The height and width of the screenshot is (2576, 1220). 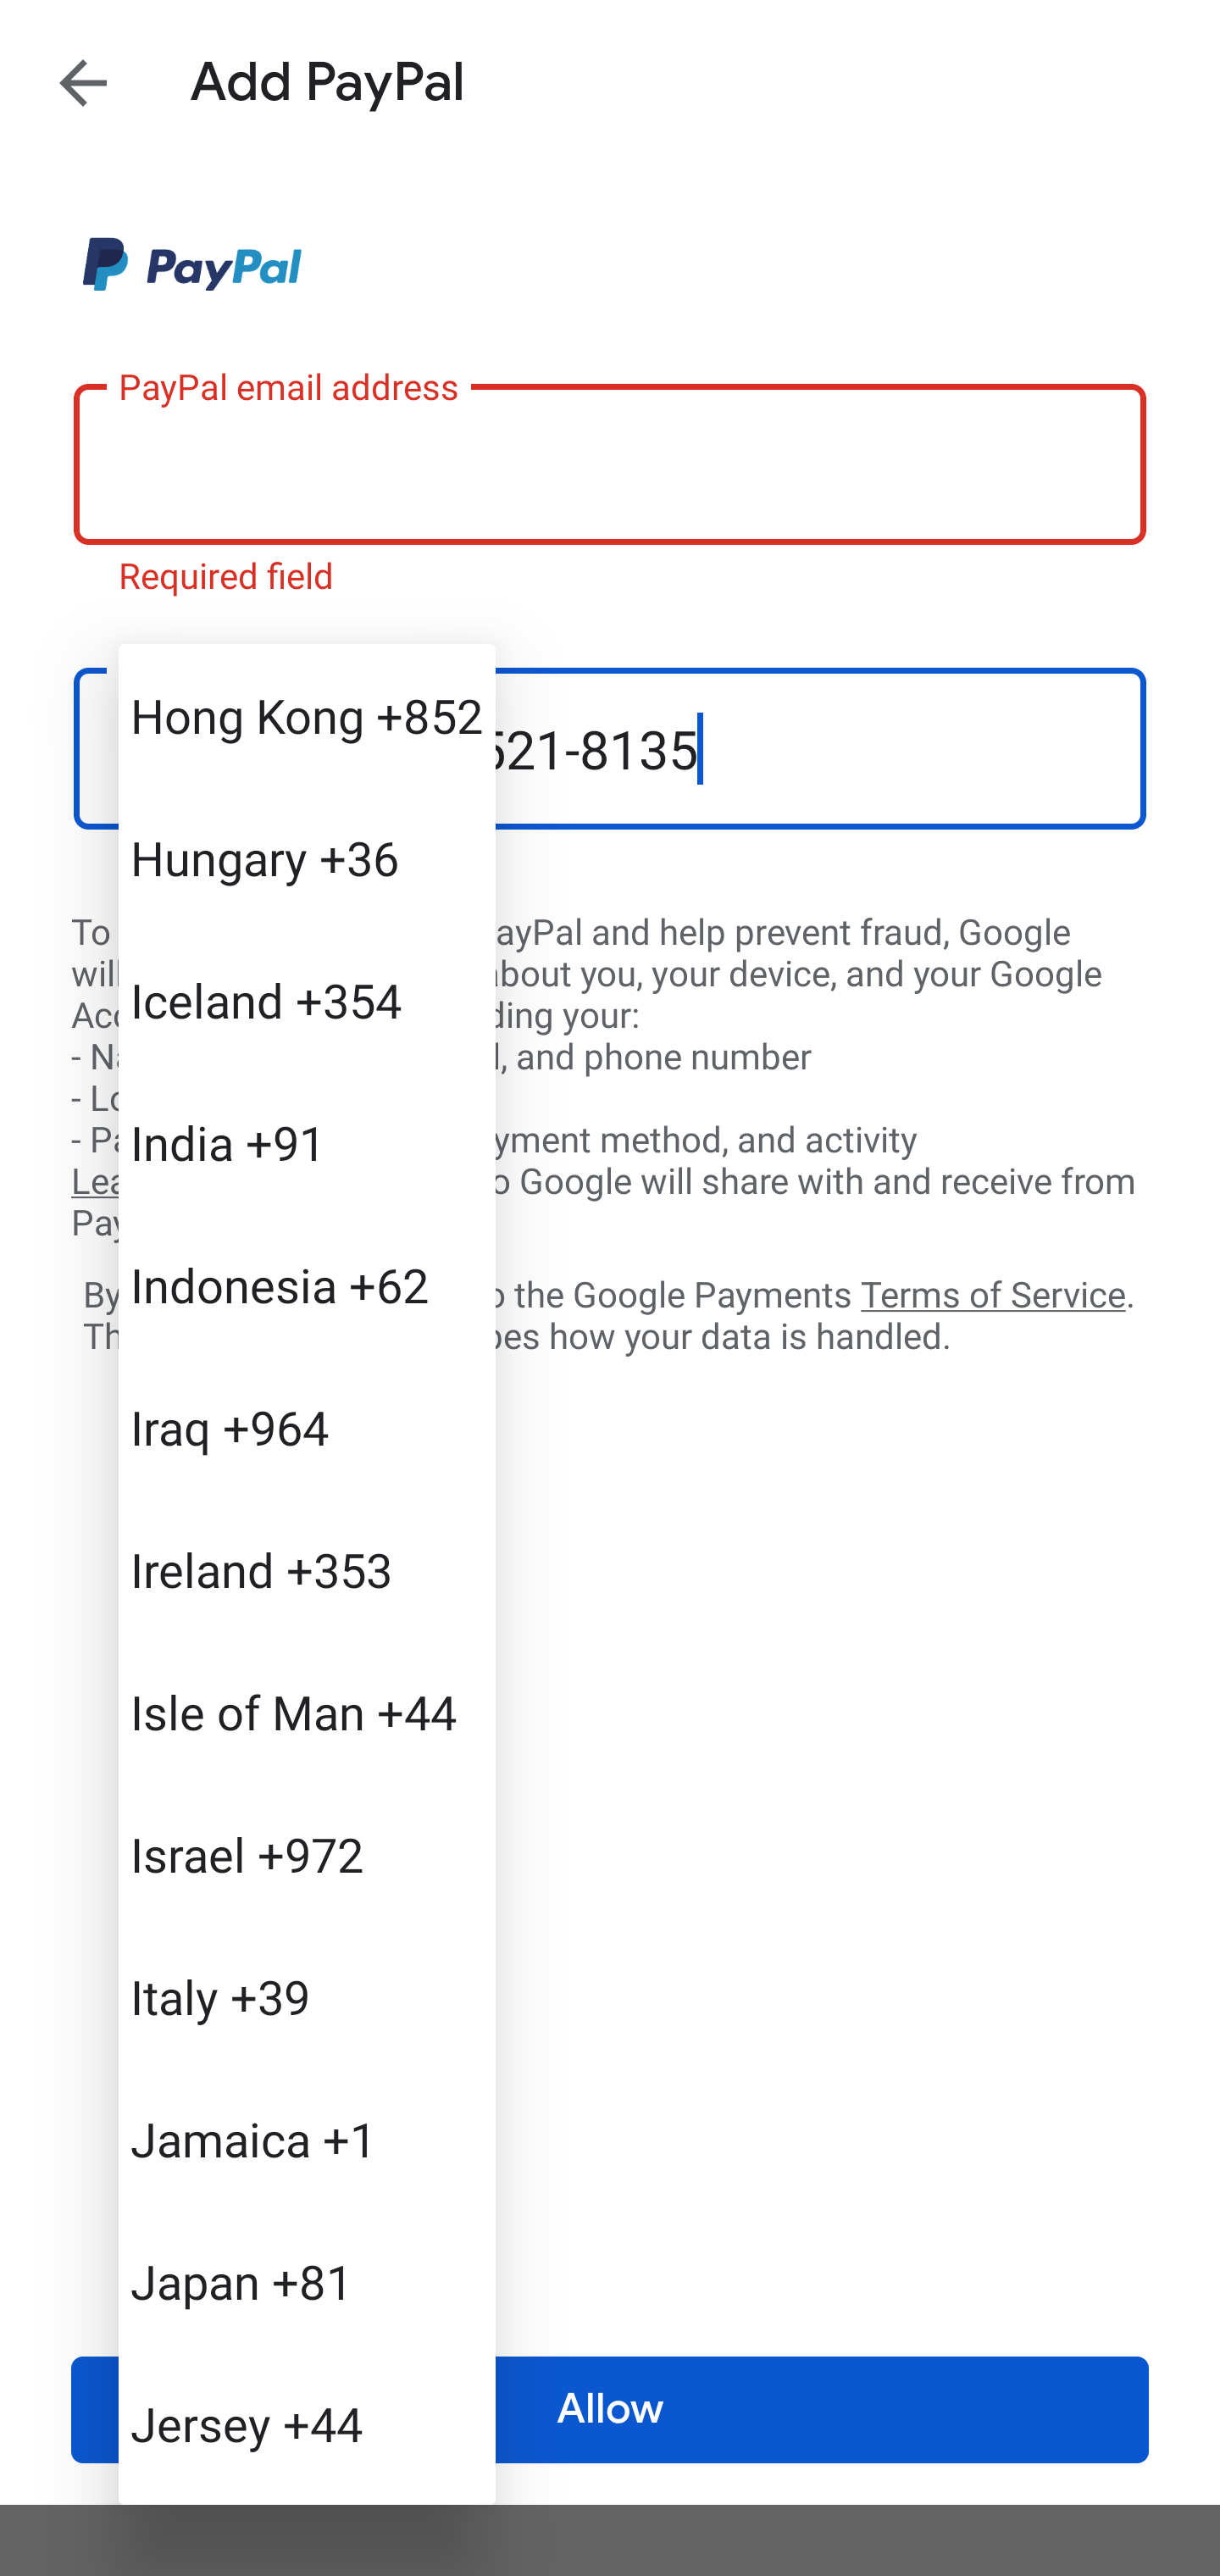 What do you see at coordinates (307, 1142) in the screenshot?
I see `India +91` at bounding box center [307, 1142].